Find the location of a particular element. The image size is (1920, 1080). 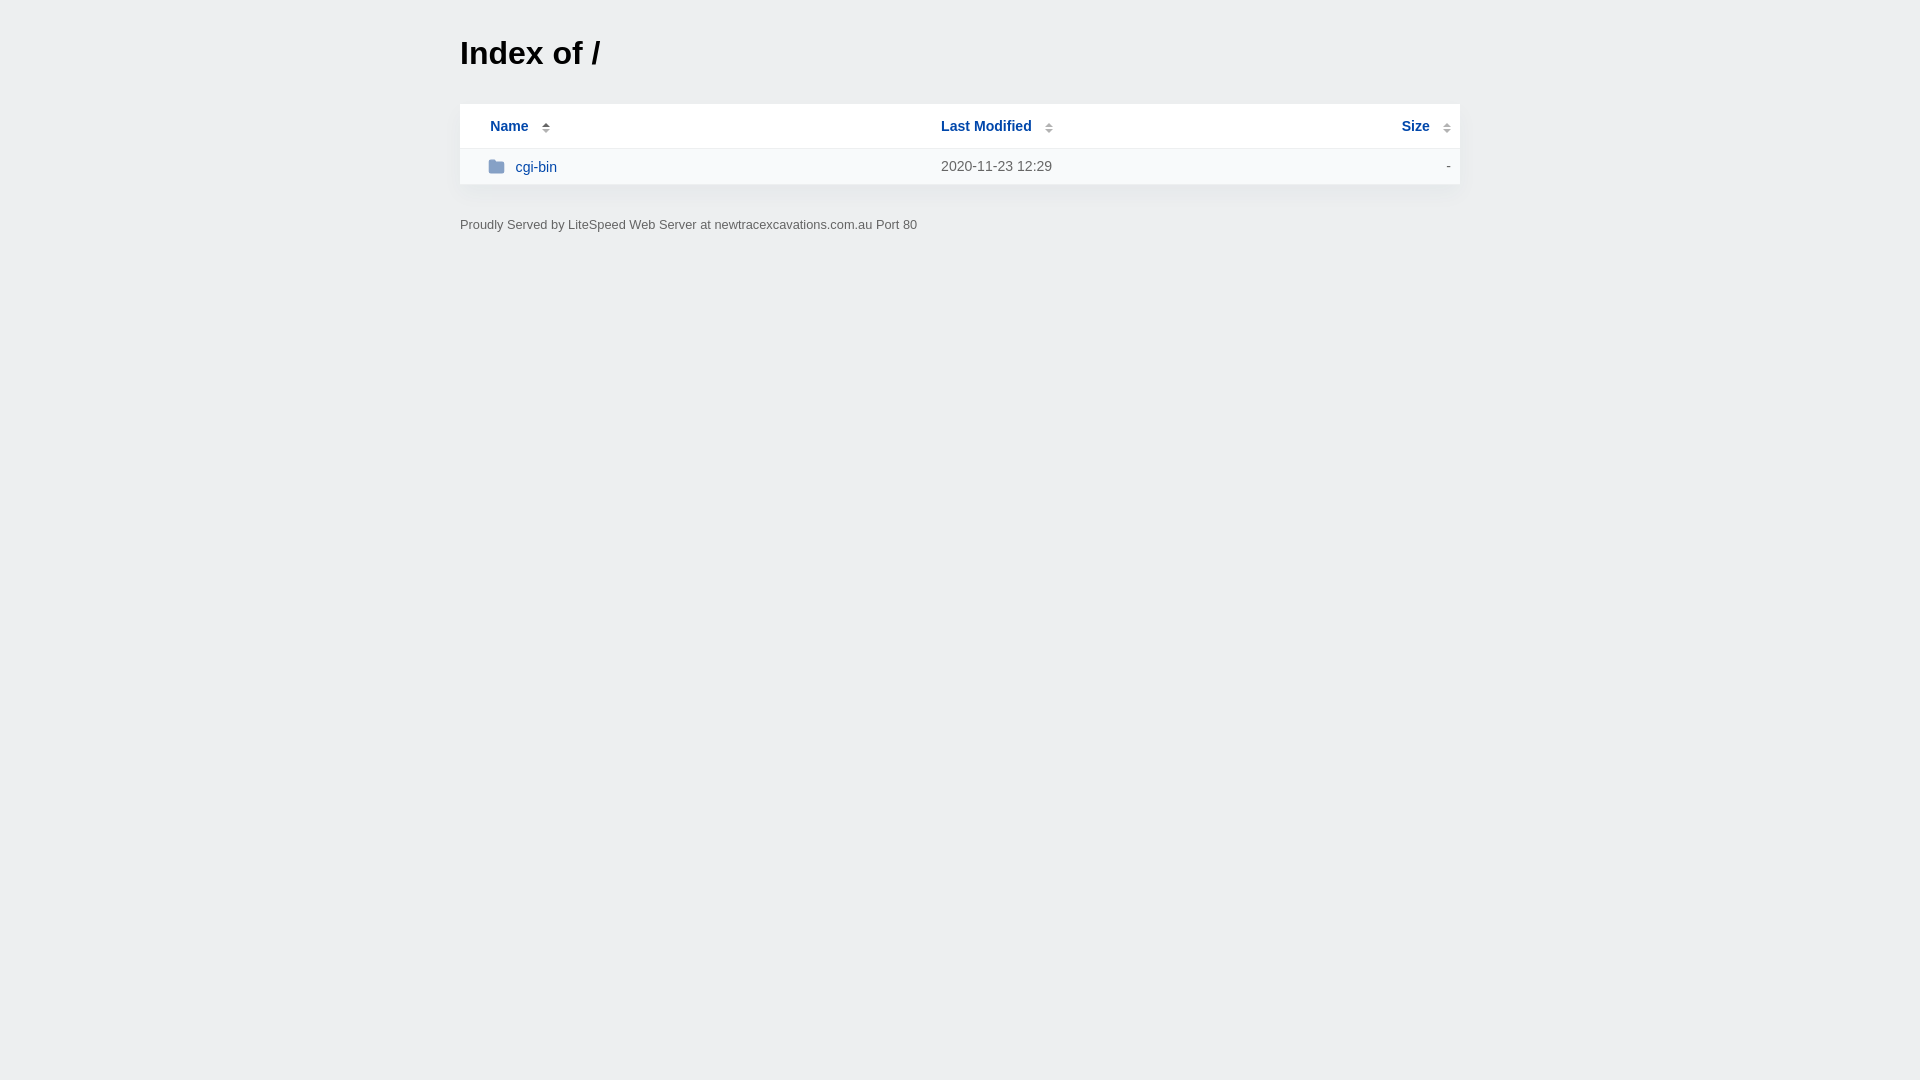

Last Modified is located at coordinates (997, 126).